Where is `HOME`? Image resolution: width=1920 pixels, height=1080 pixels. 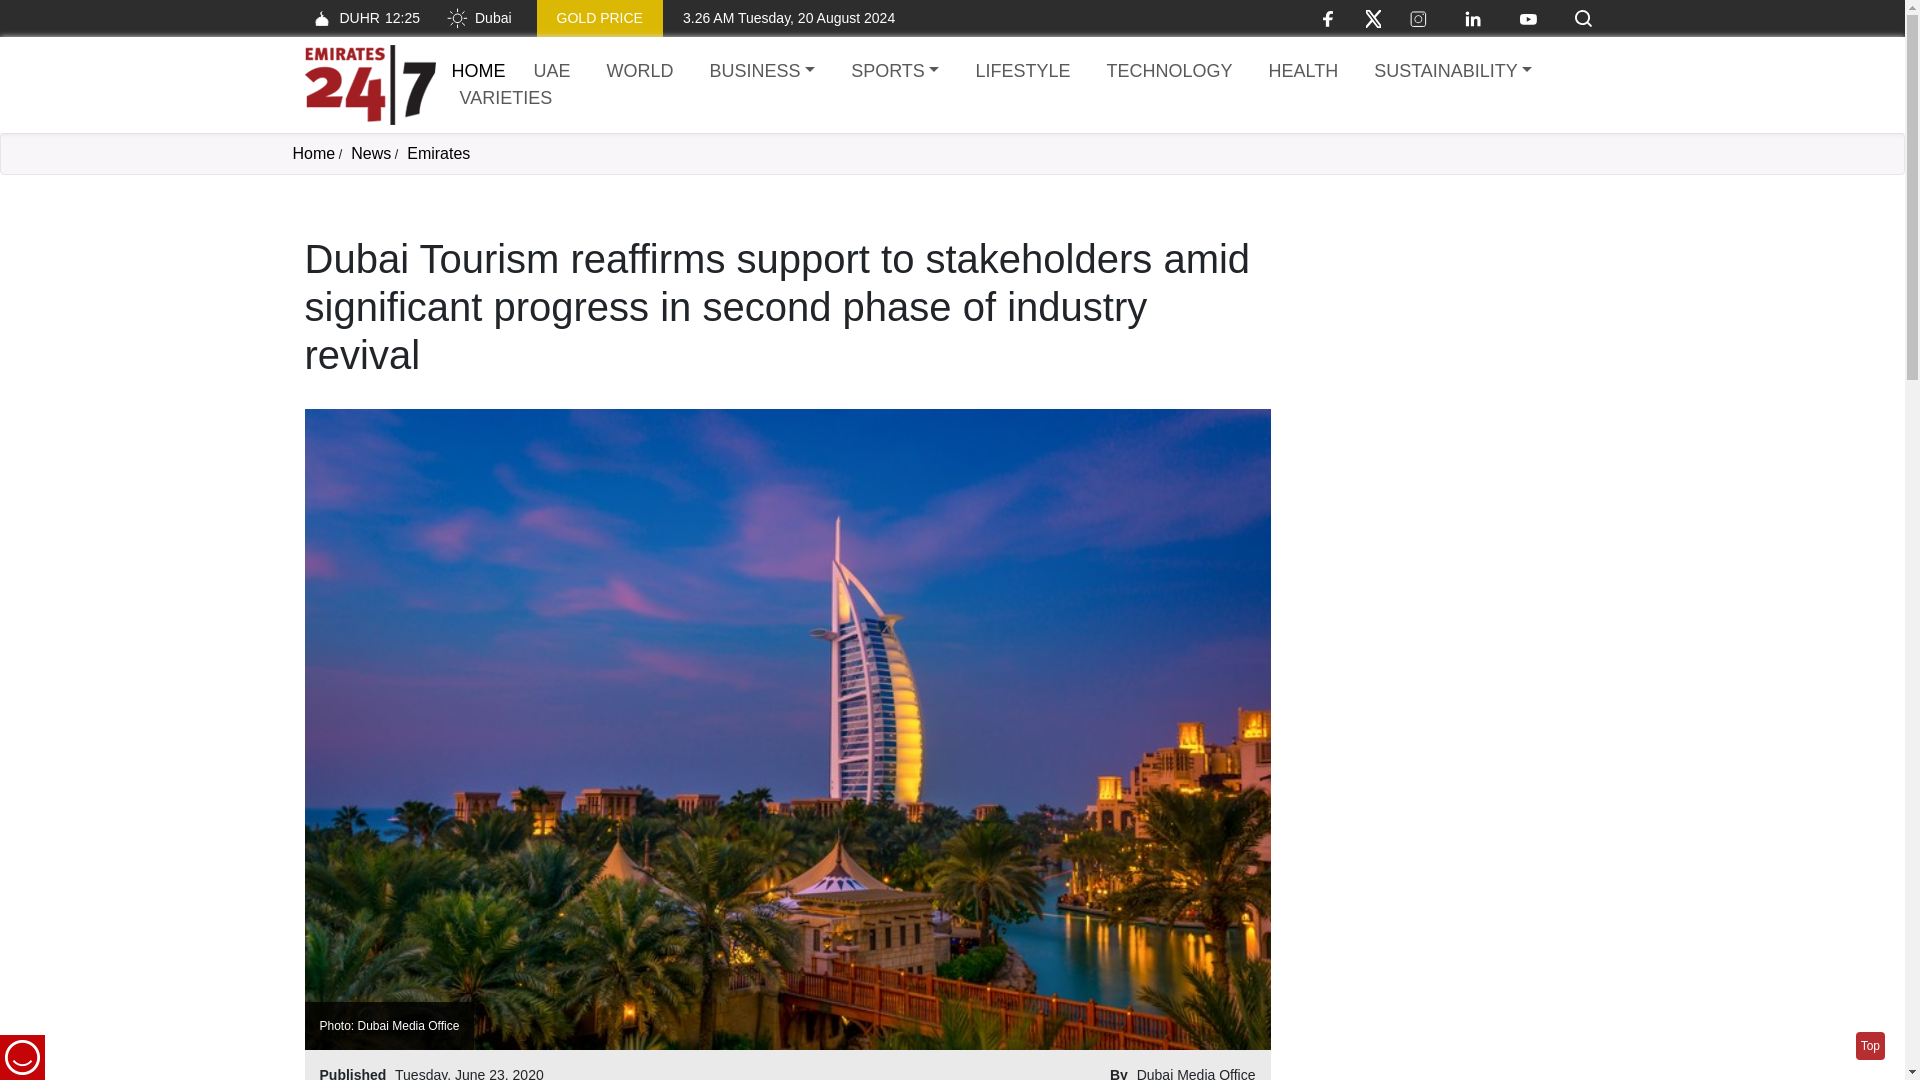 HOME is located at coordinates (478, 70).